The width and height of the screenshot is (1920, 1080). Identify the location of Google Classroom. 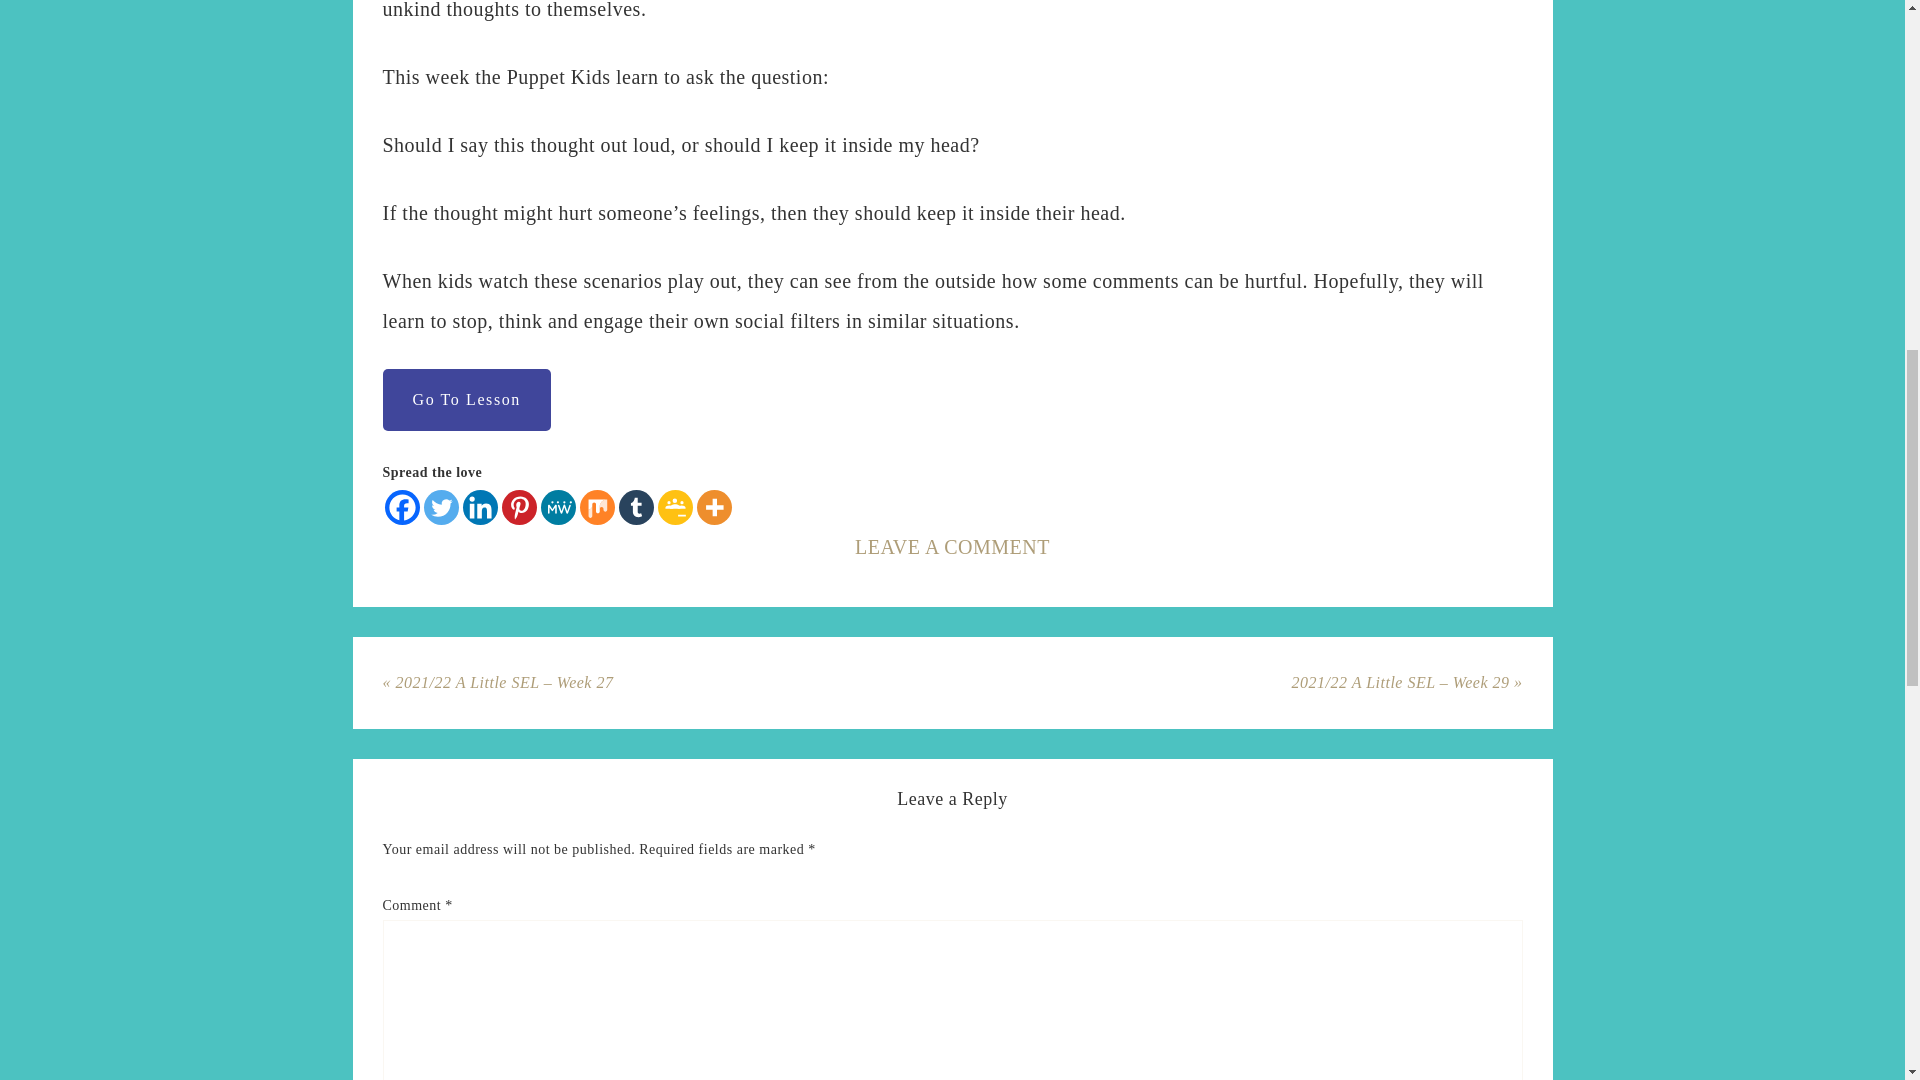
(676, 507).